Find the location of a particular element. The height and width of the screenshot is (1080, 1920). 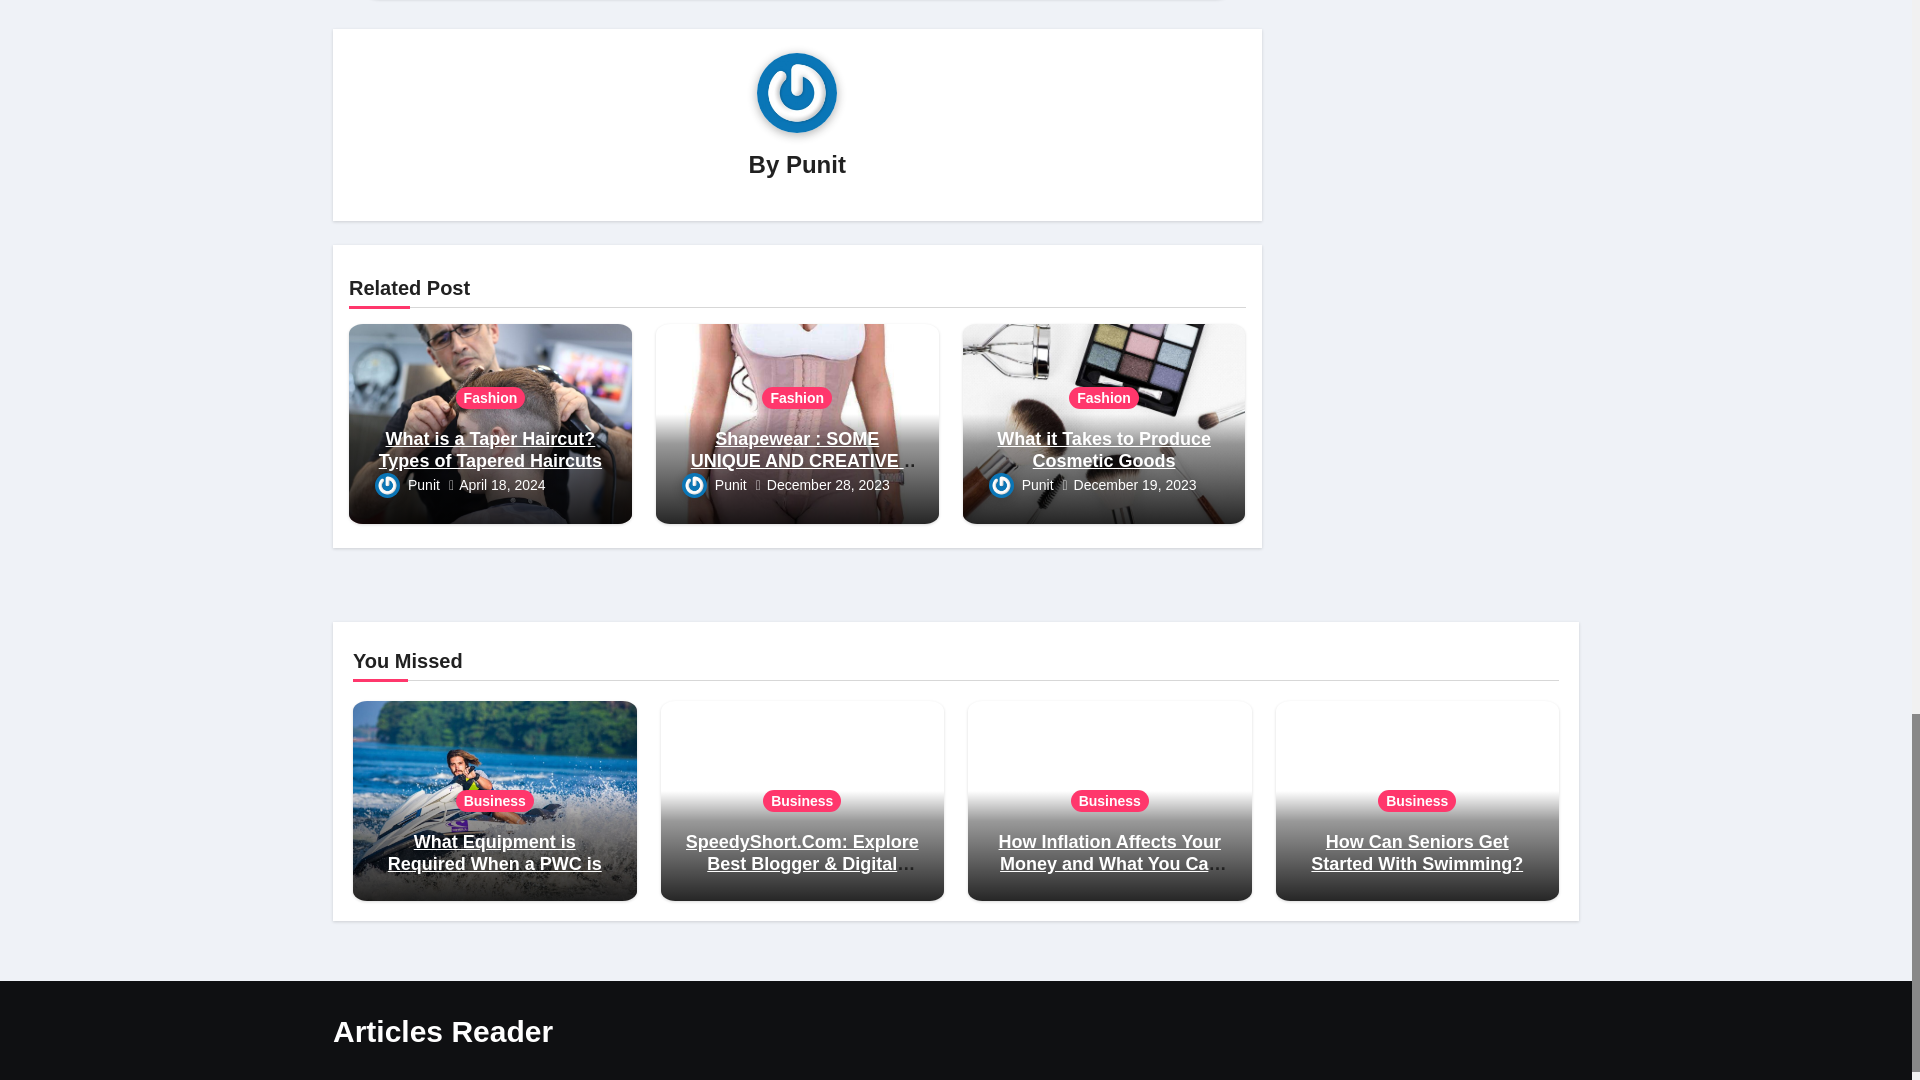

Punit is located at coordinates (816, 164).